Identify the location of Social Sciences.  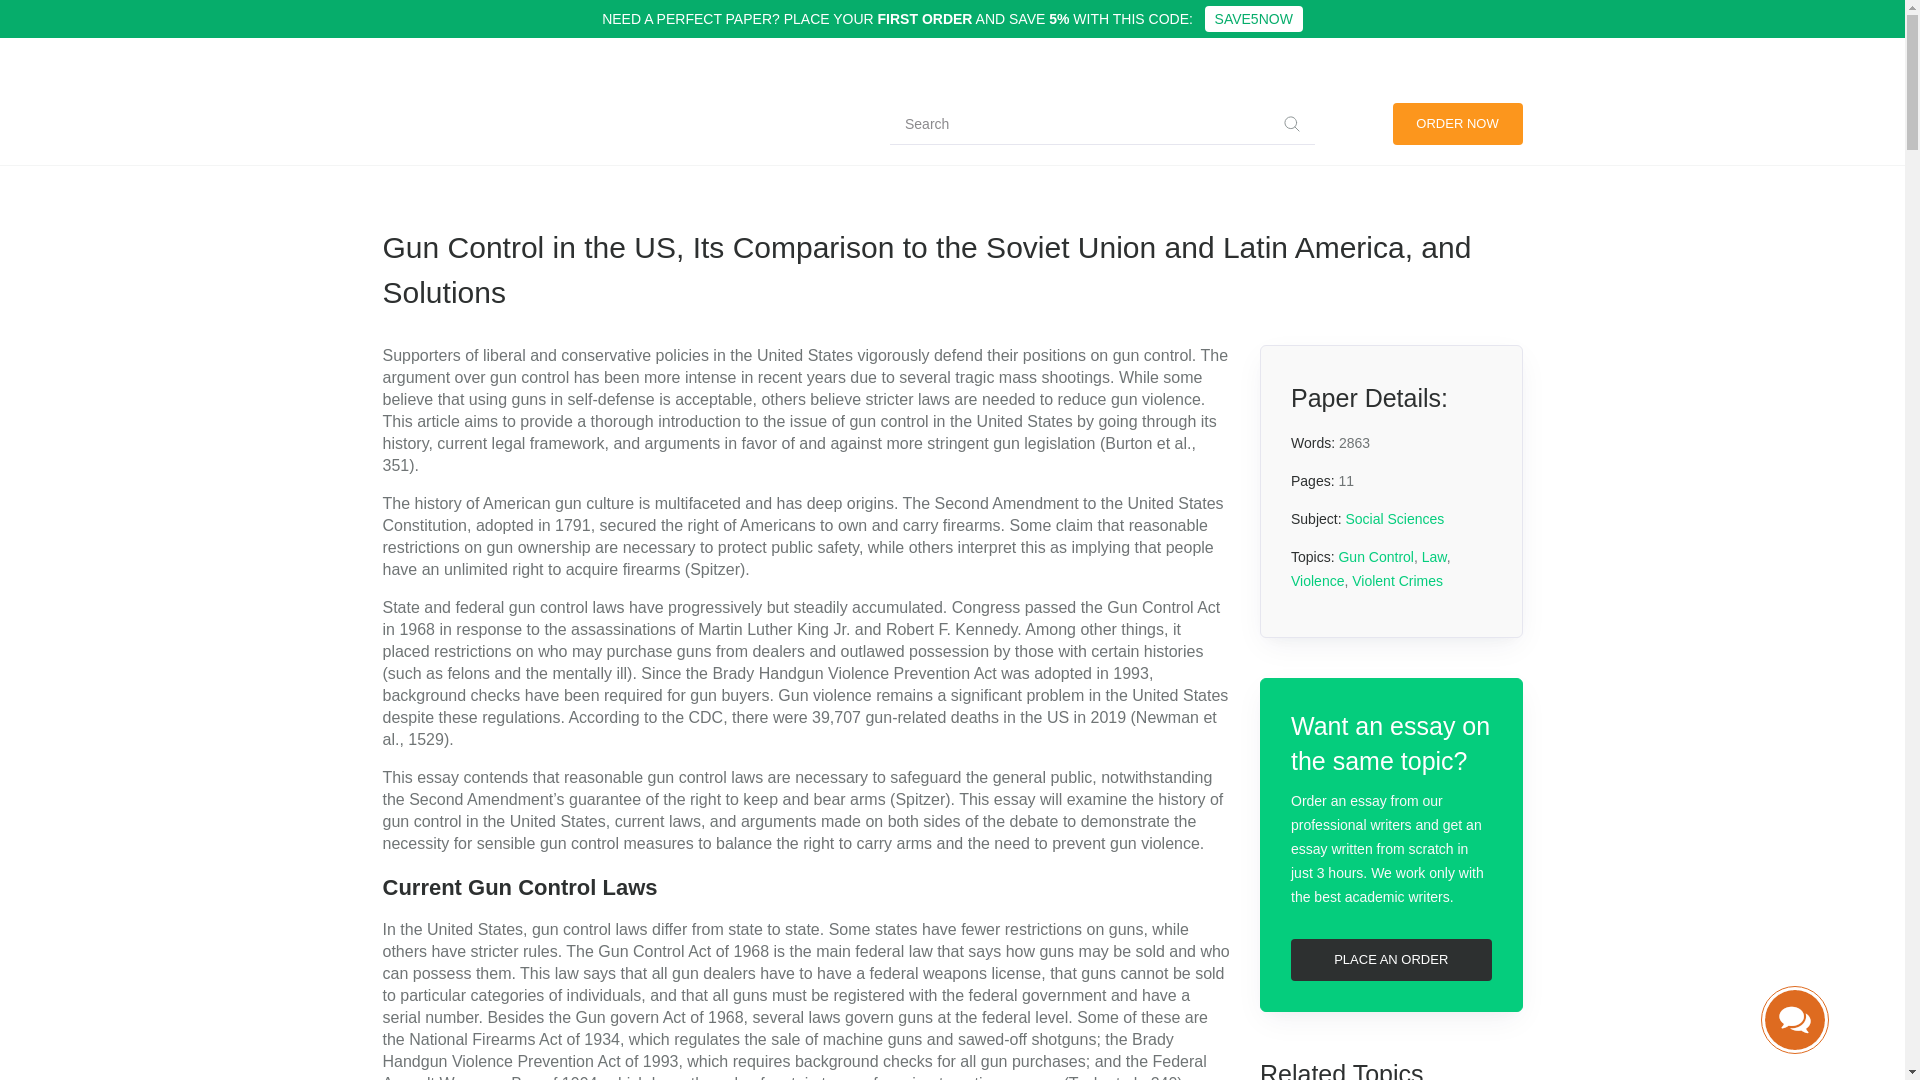
(496, 133).